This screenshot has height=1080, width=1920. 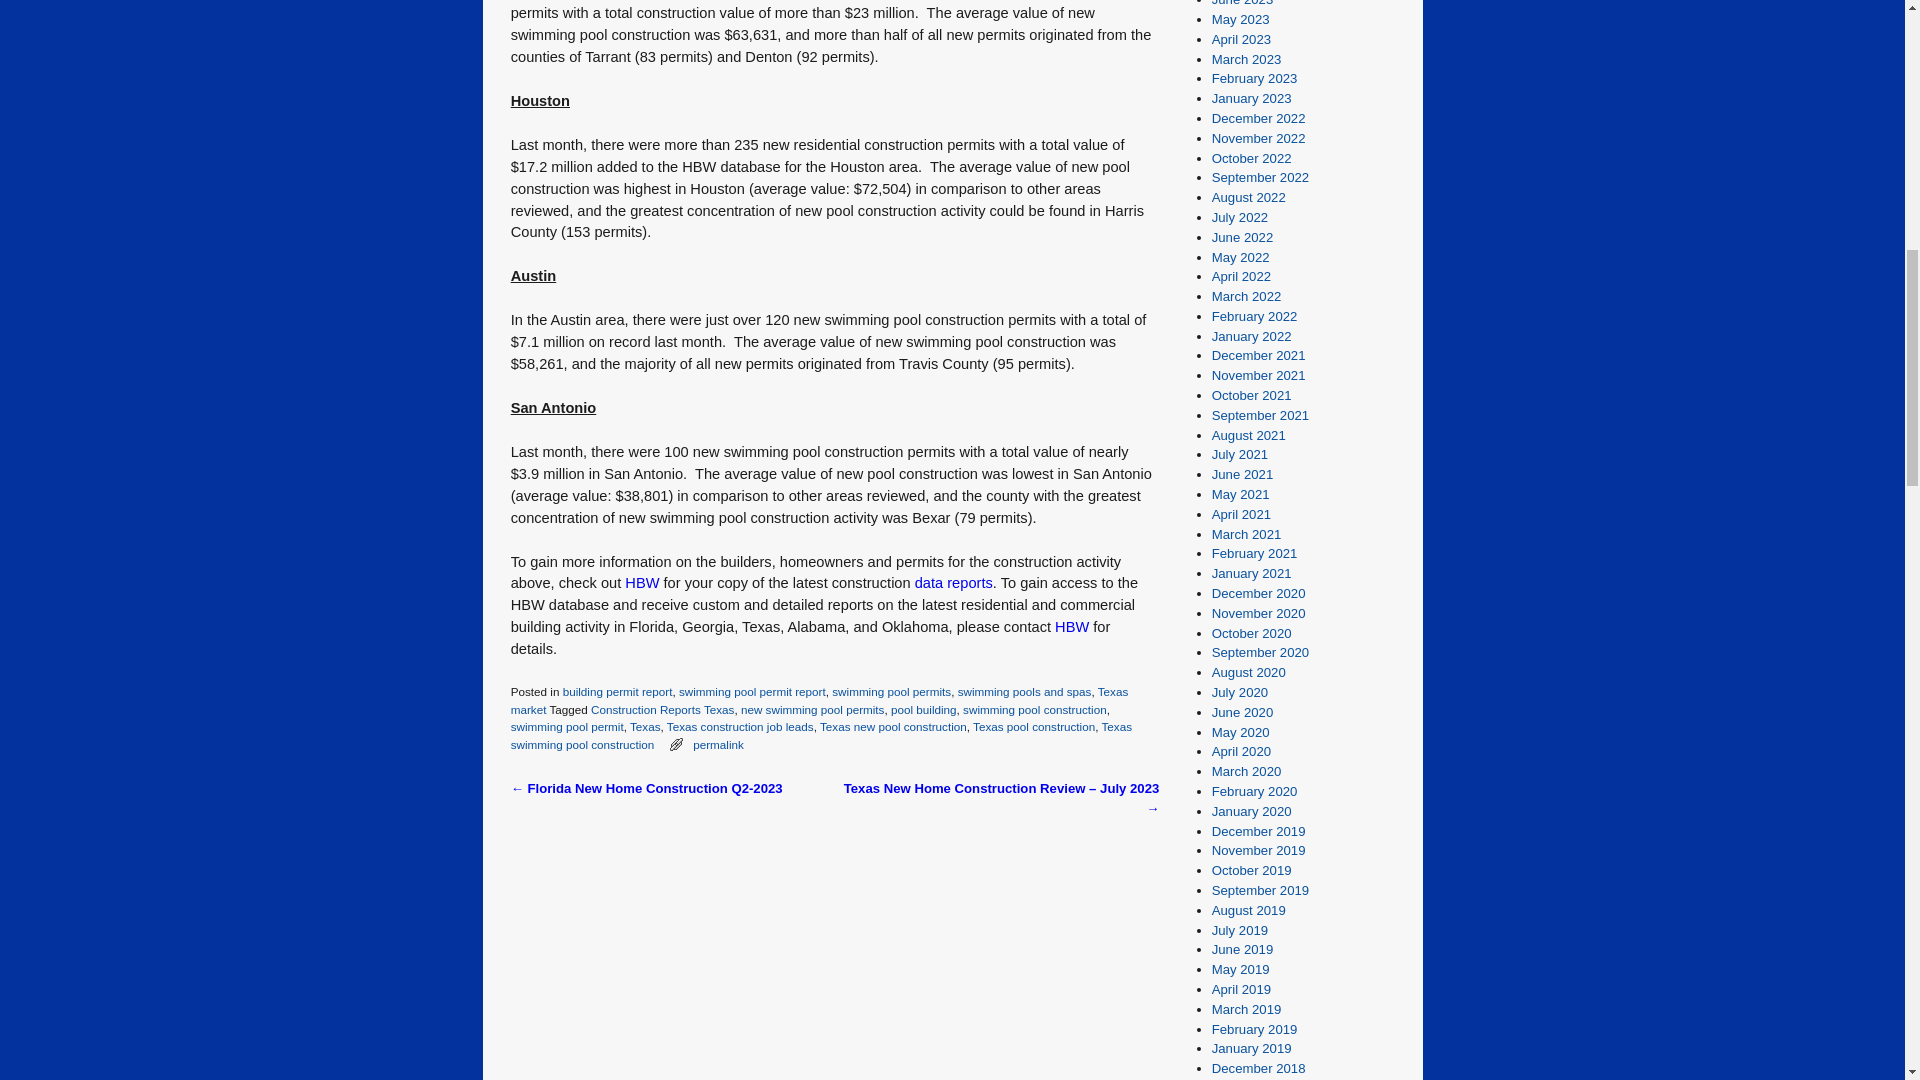 What do you see at coordinates (821, 735) in the screenshot?
I see `Texas swimming pool construction` at bounding box center [821, 735].